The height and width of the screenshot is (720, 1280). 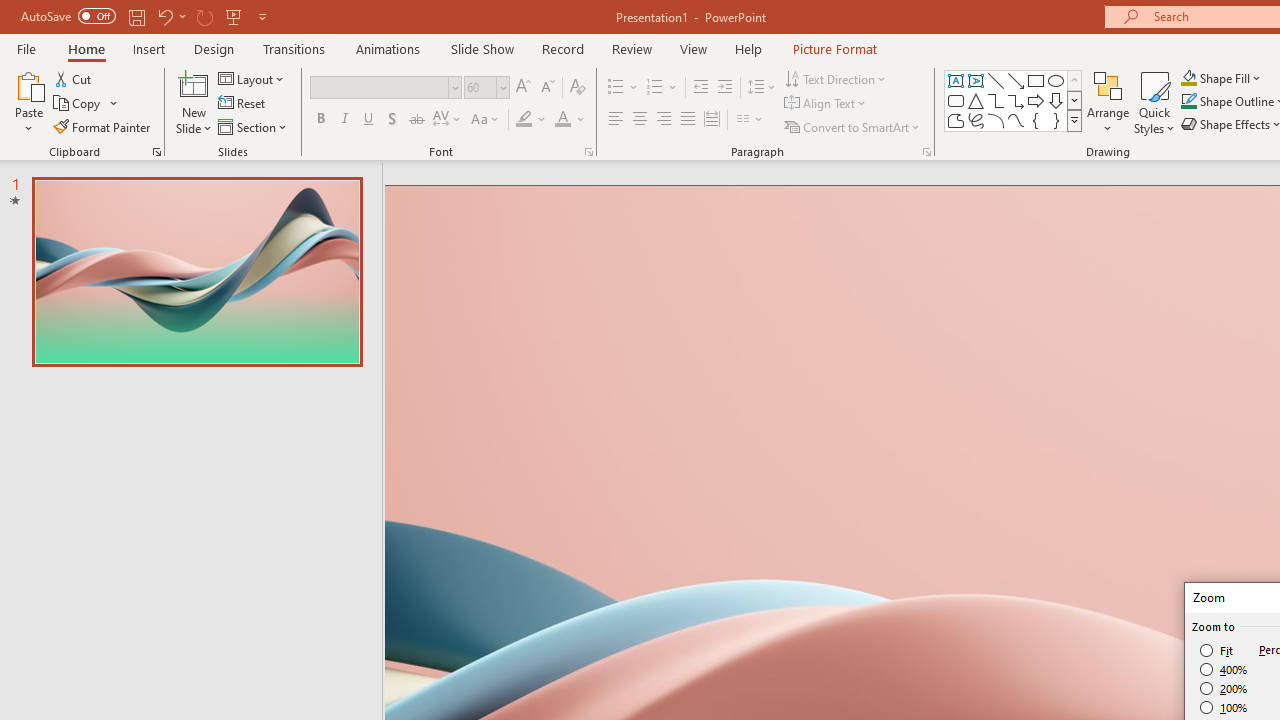 I want to click on Shape Outline Blue, Accent 1, so click(x=1188, y=102).